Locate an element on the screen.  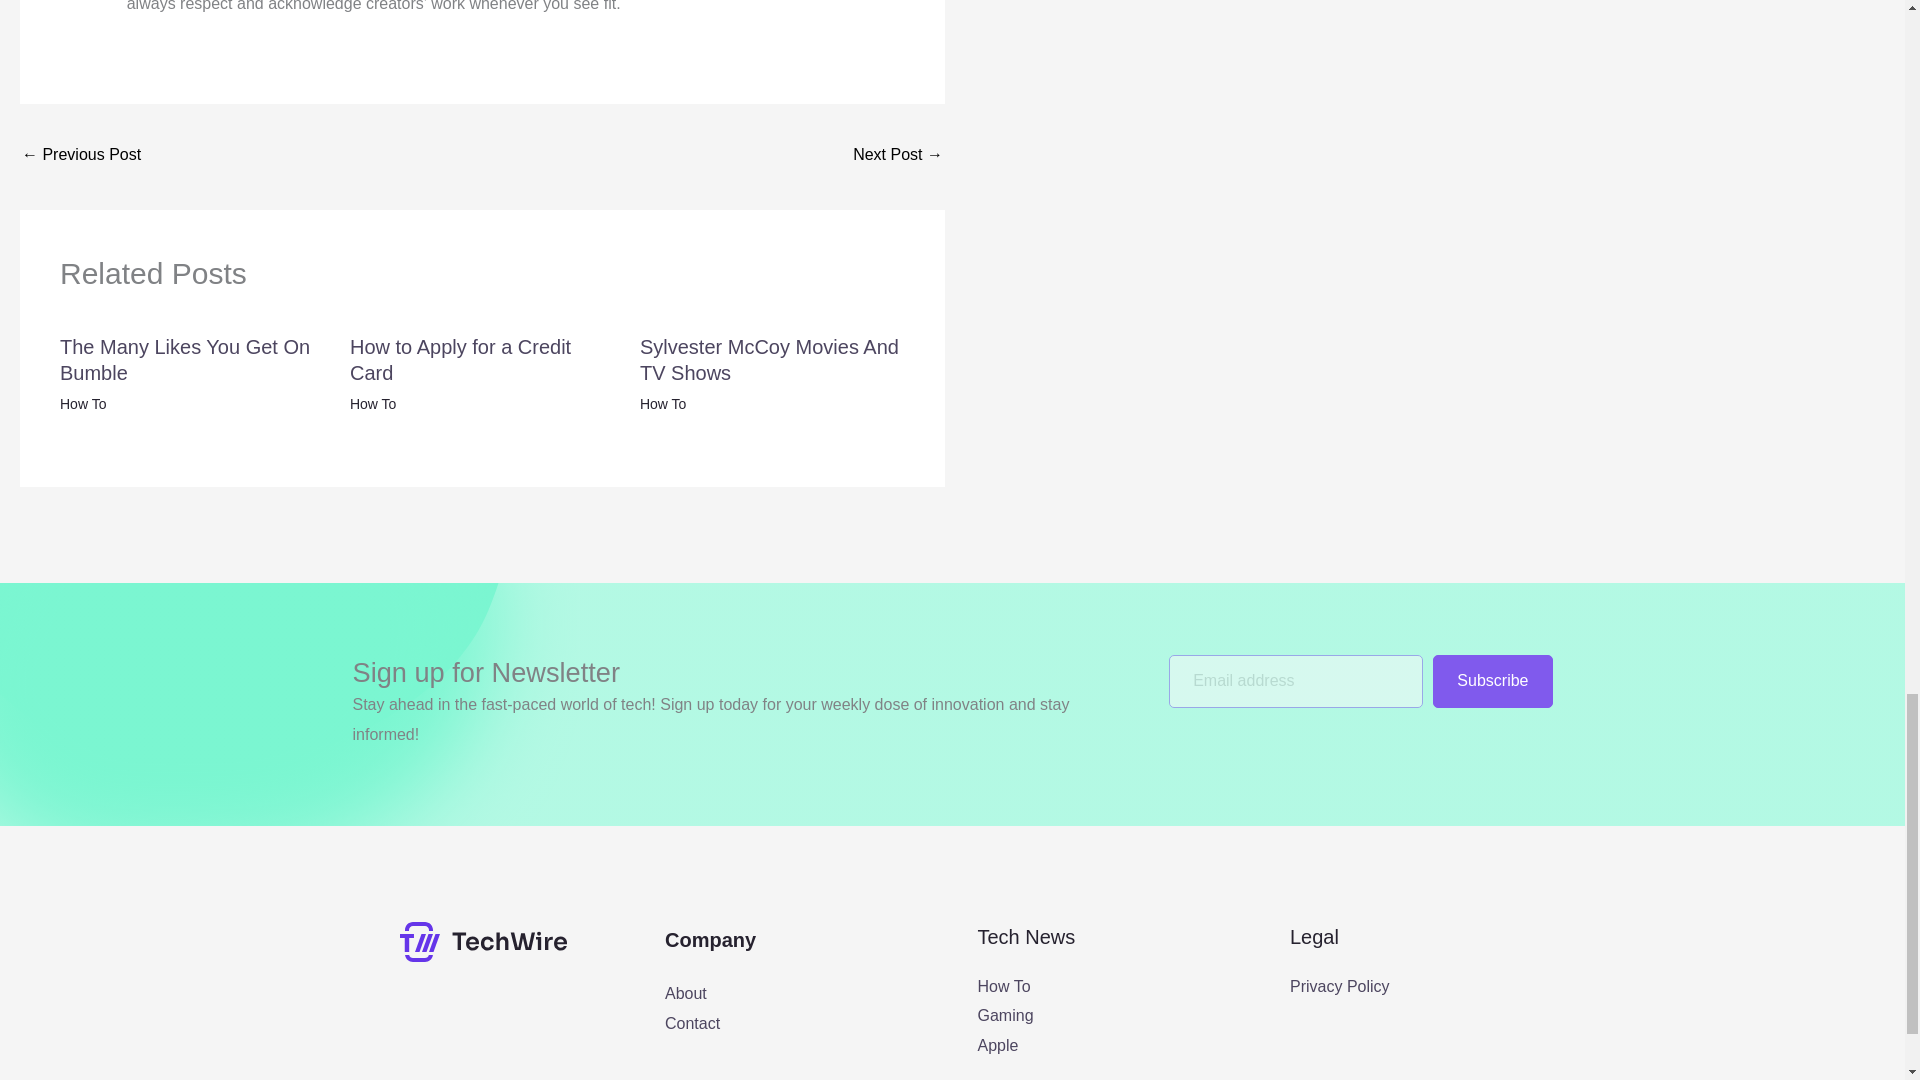
How to Remove Viruses from an iPad is located at coordinates (80, 156).